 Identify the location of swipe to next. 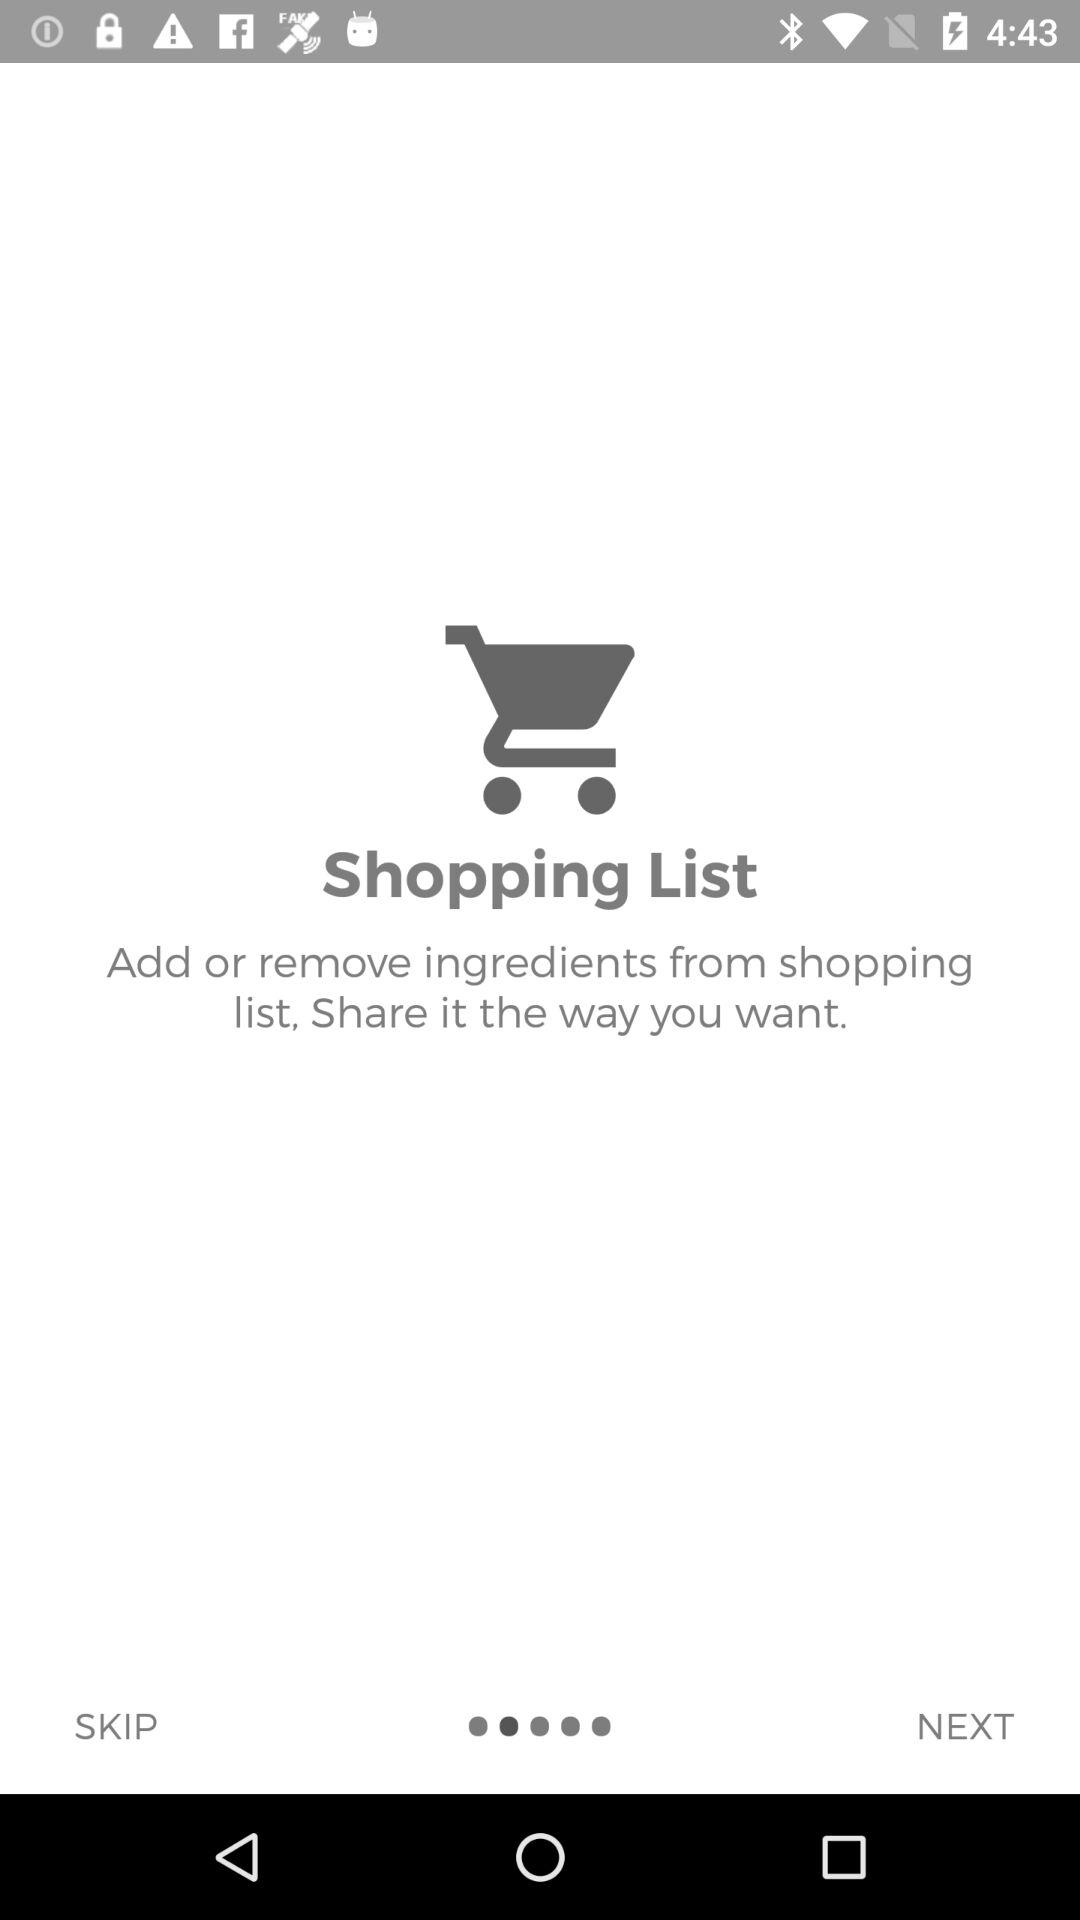
(964, 1725).